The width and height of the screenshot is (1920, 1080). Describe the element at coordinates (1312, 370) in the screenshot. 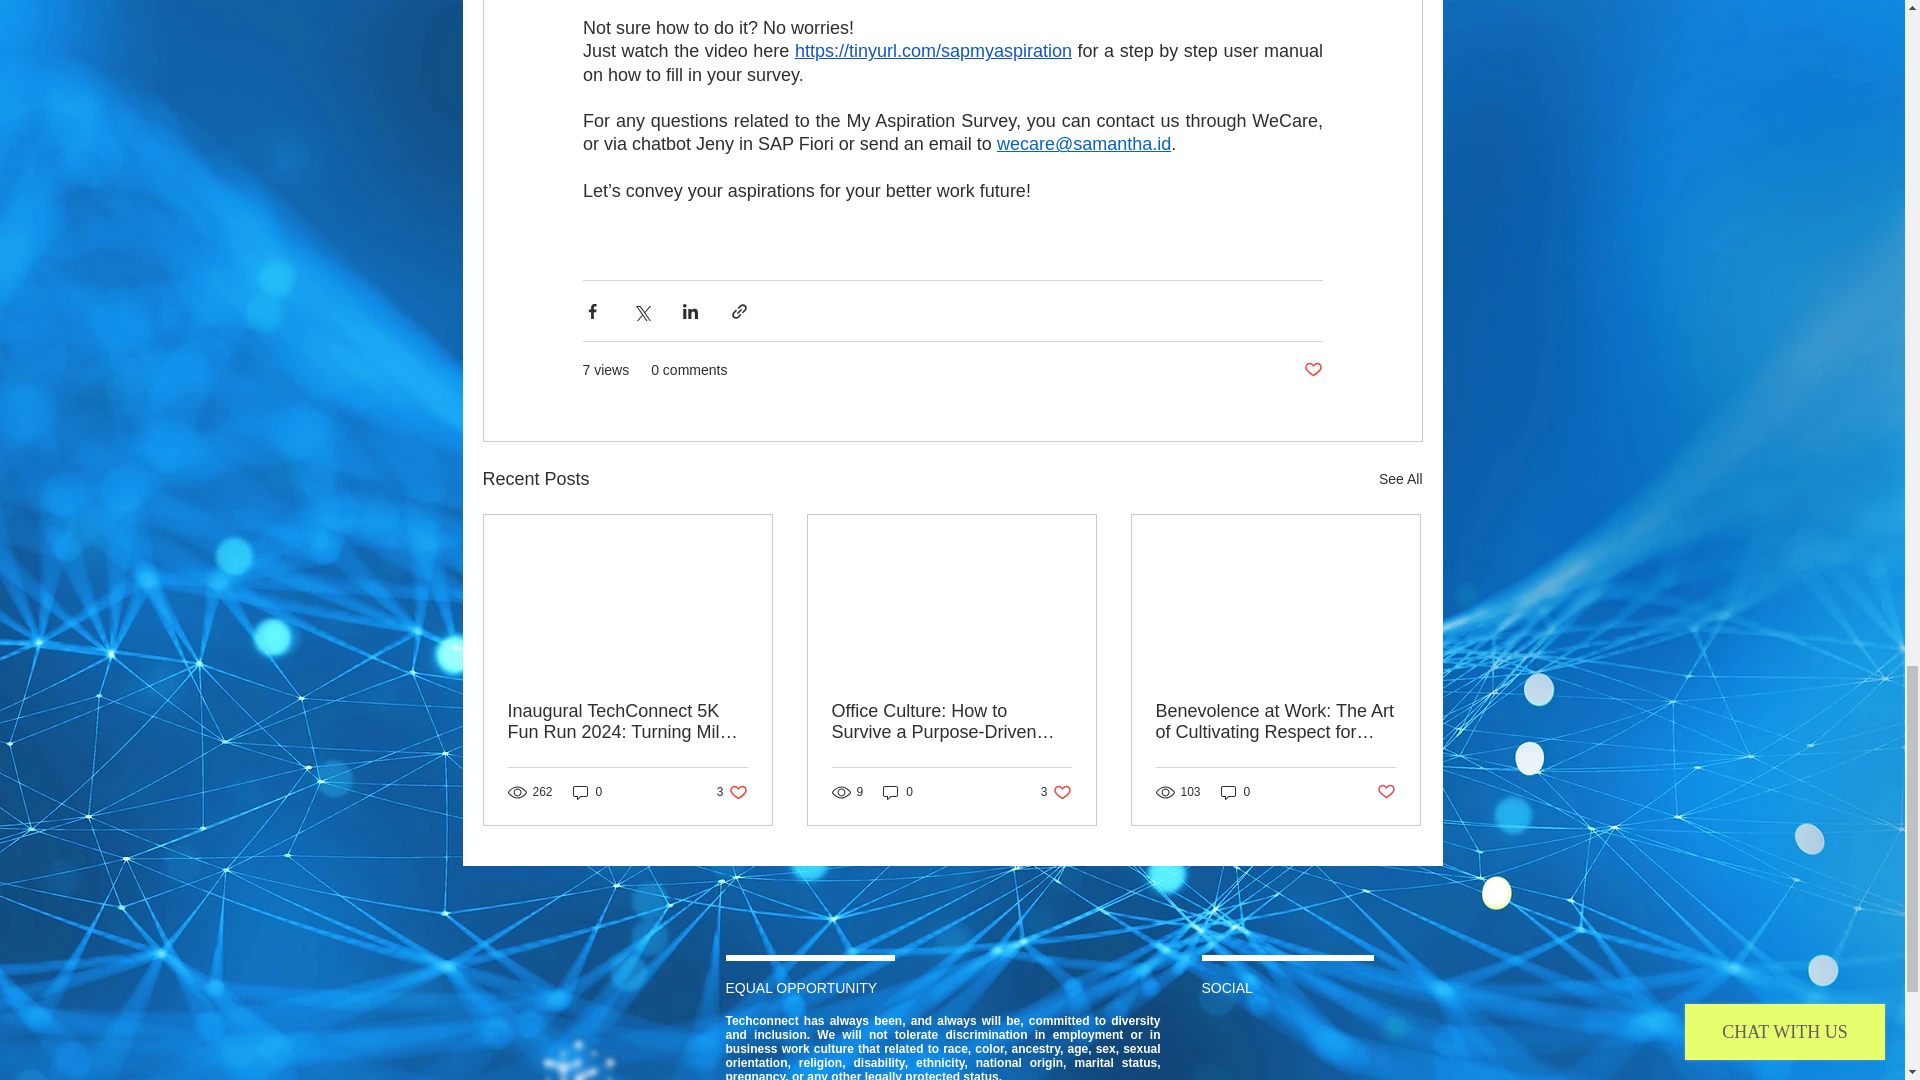

I see `Post not marked as liked` at that location.